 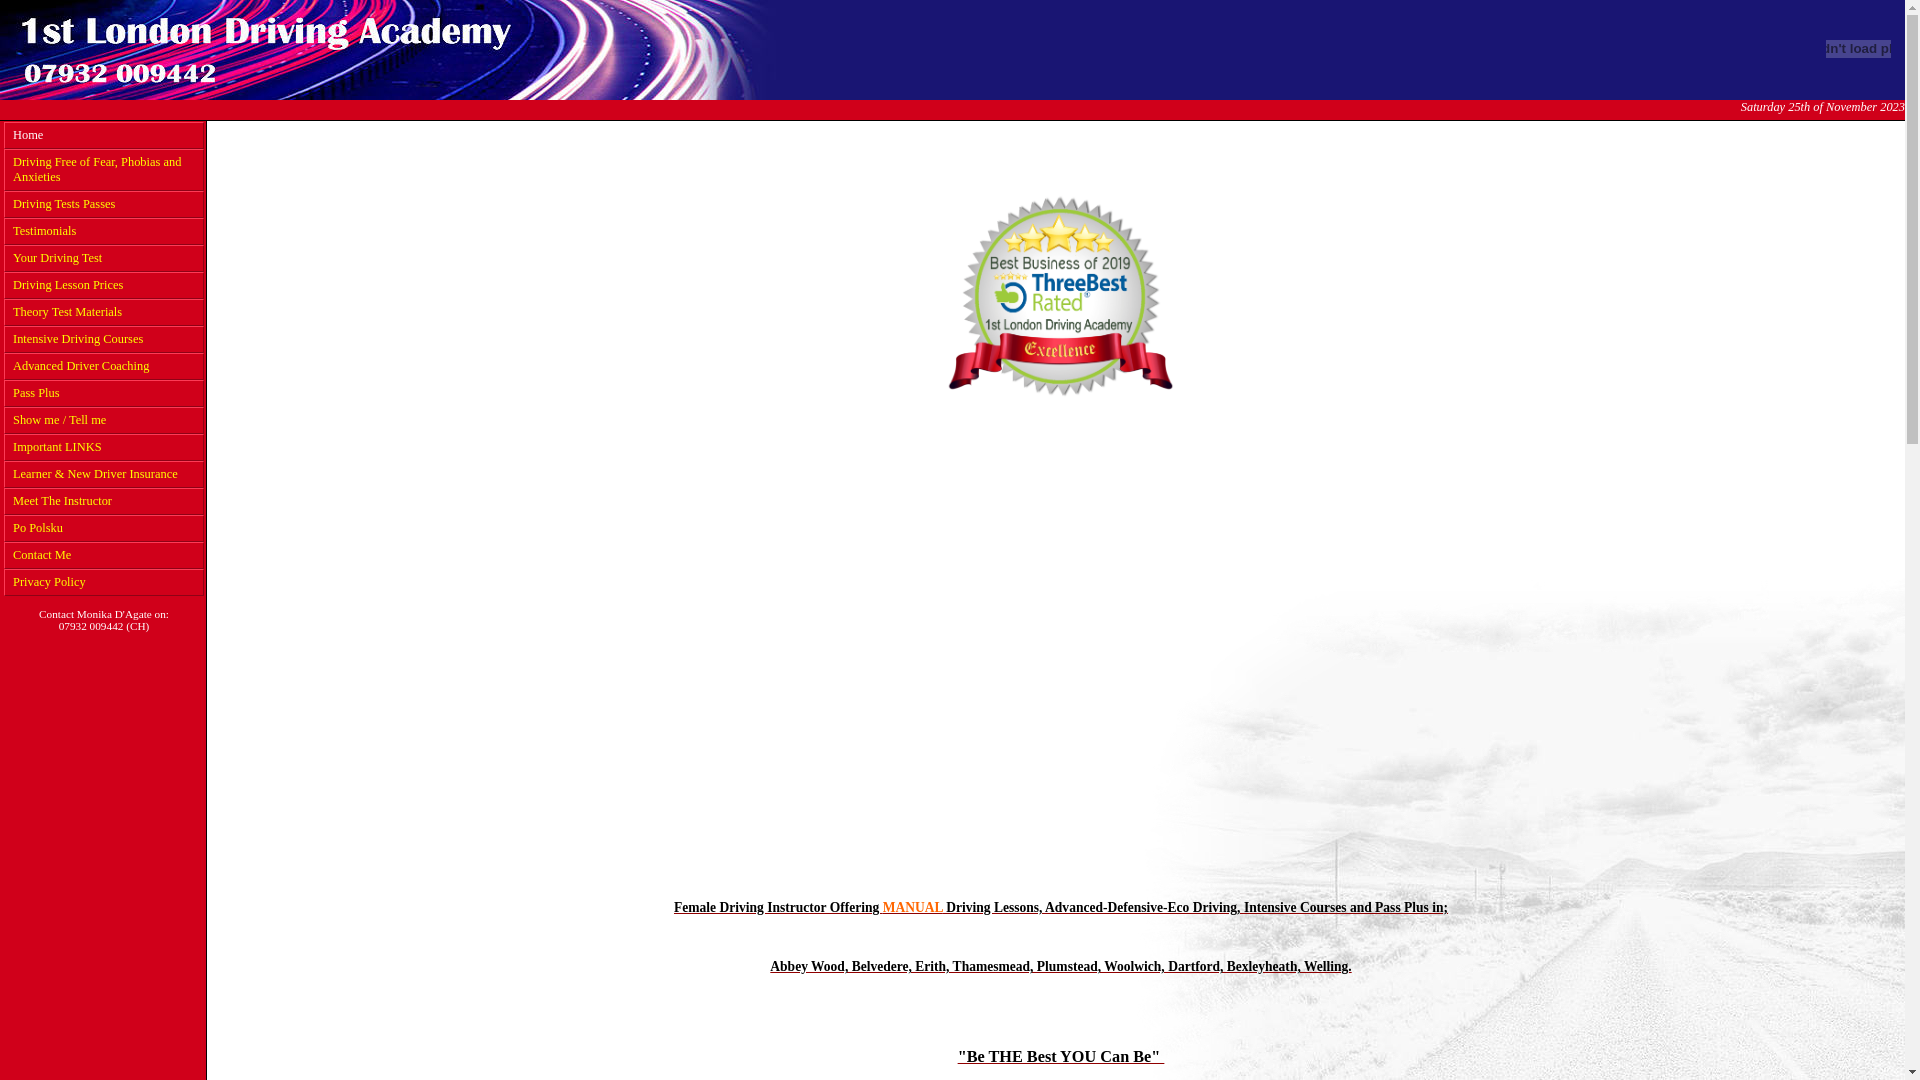 What do you see at coordinates (104, 170) in the screenshot?
I see `Driving Free of Fear, Phobias and Anxieties` at bounding box center [104, 170].